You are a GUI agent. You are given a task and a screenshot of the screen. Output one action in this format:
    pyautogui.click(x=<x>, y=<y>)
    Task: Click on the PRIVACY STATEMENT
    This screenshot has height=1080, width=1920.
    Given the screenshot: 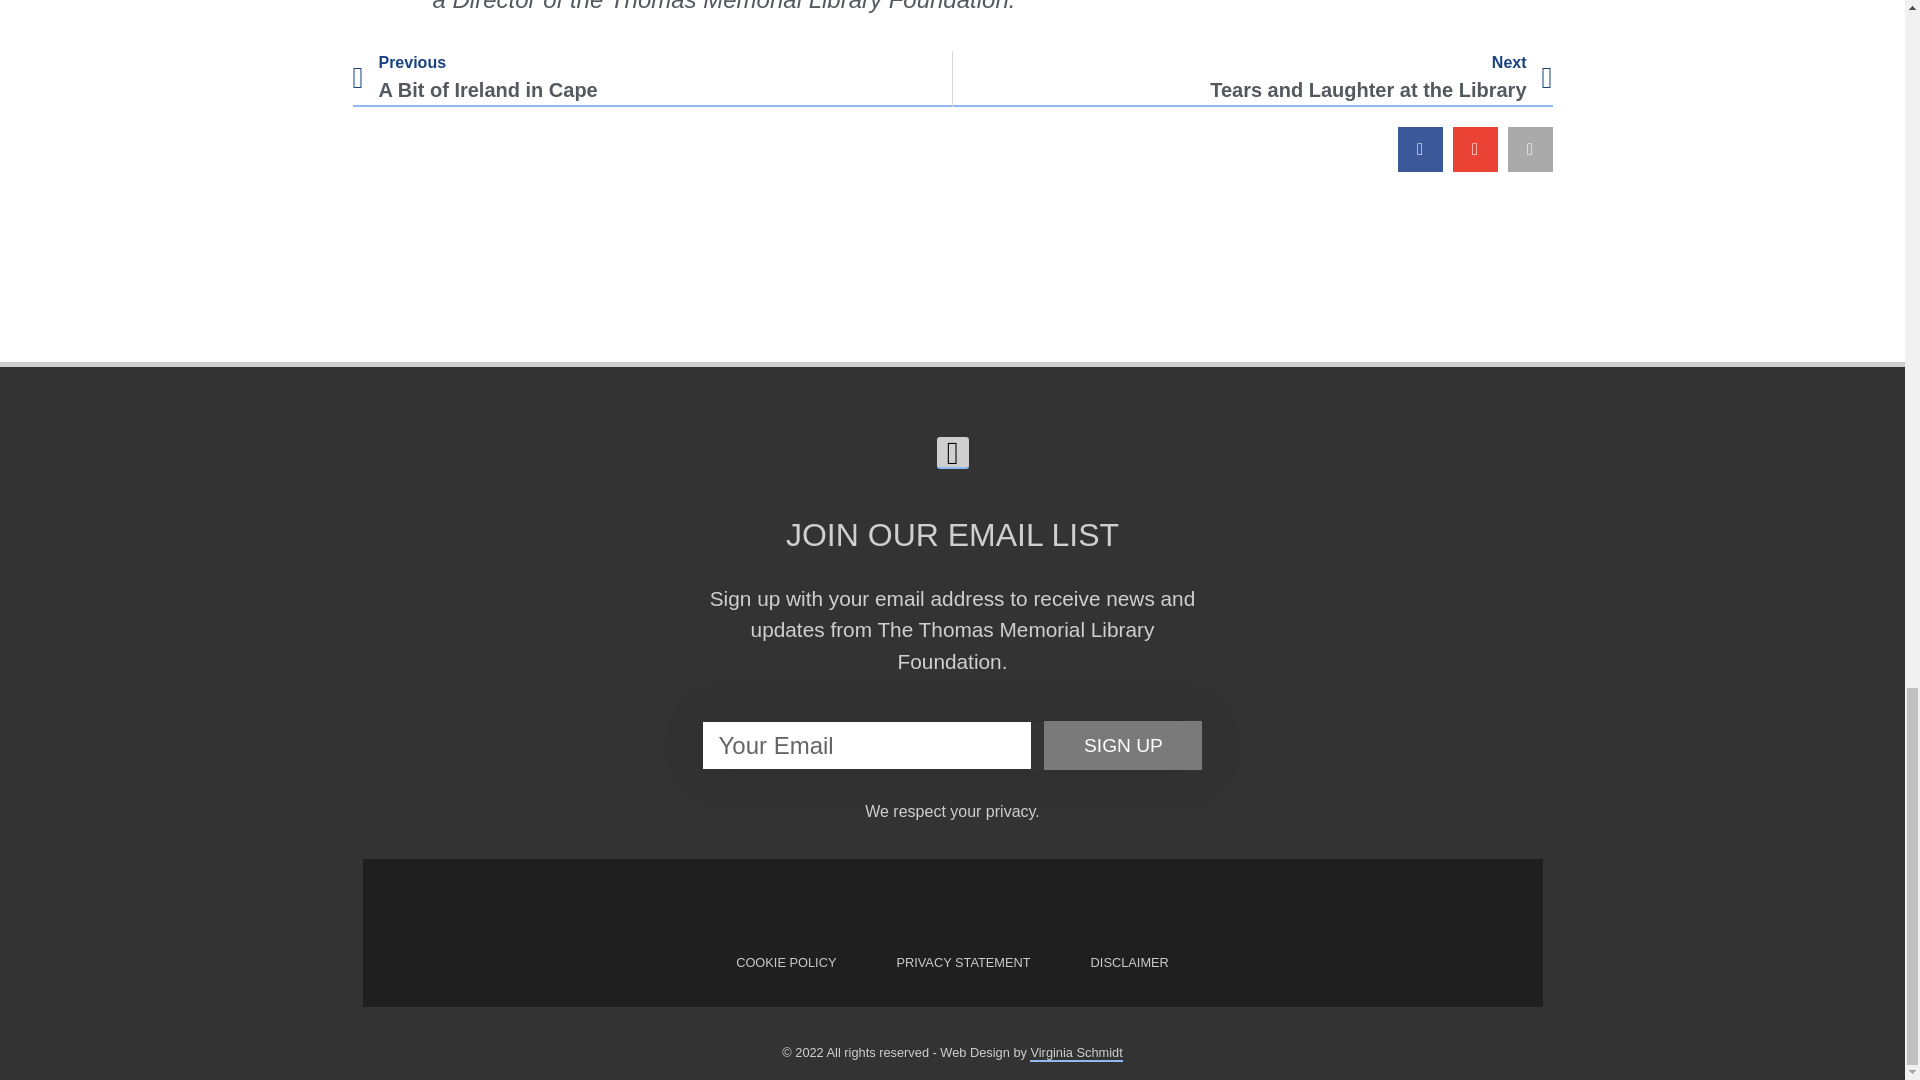 What is the action you would take?
    pyautogui.click(x=1252, y=78)
    